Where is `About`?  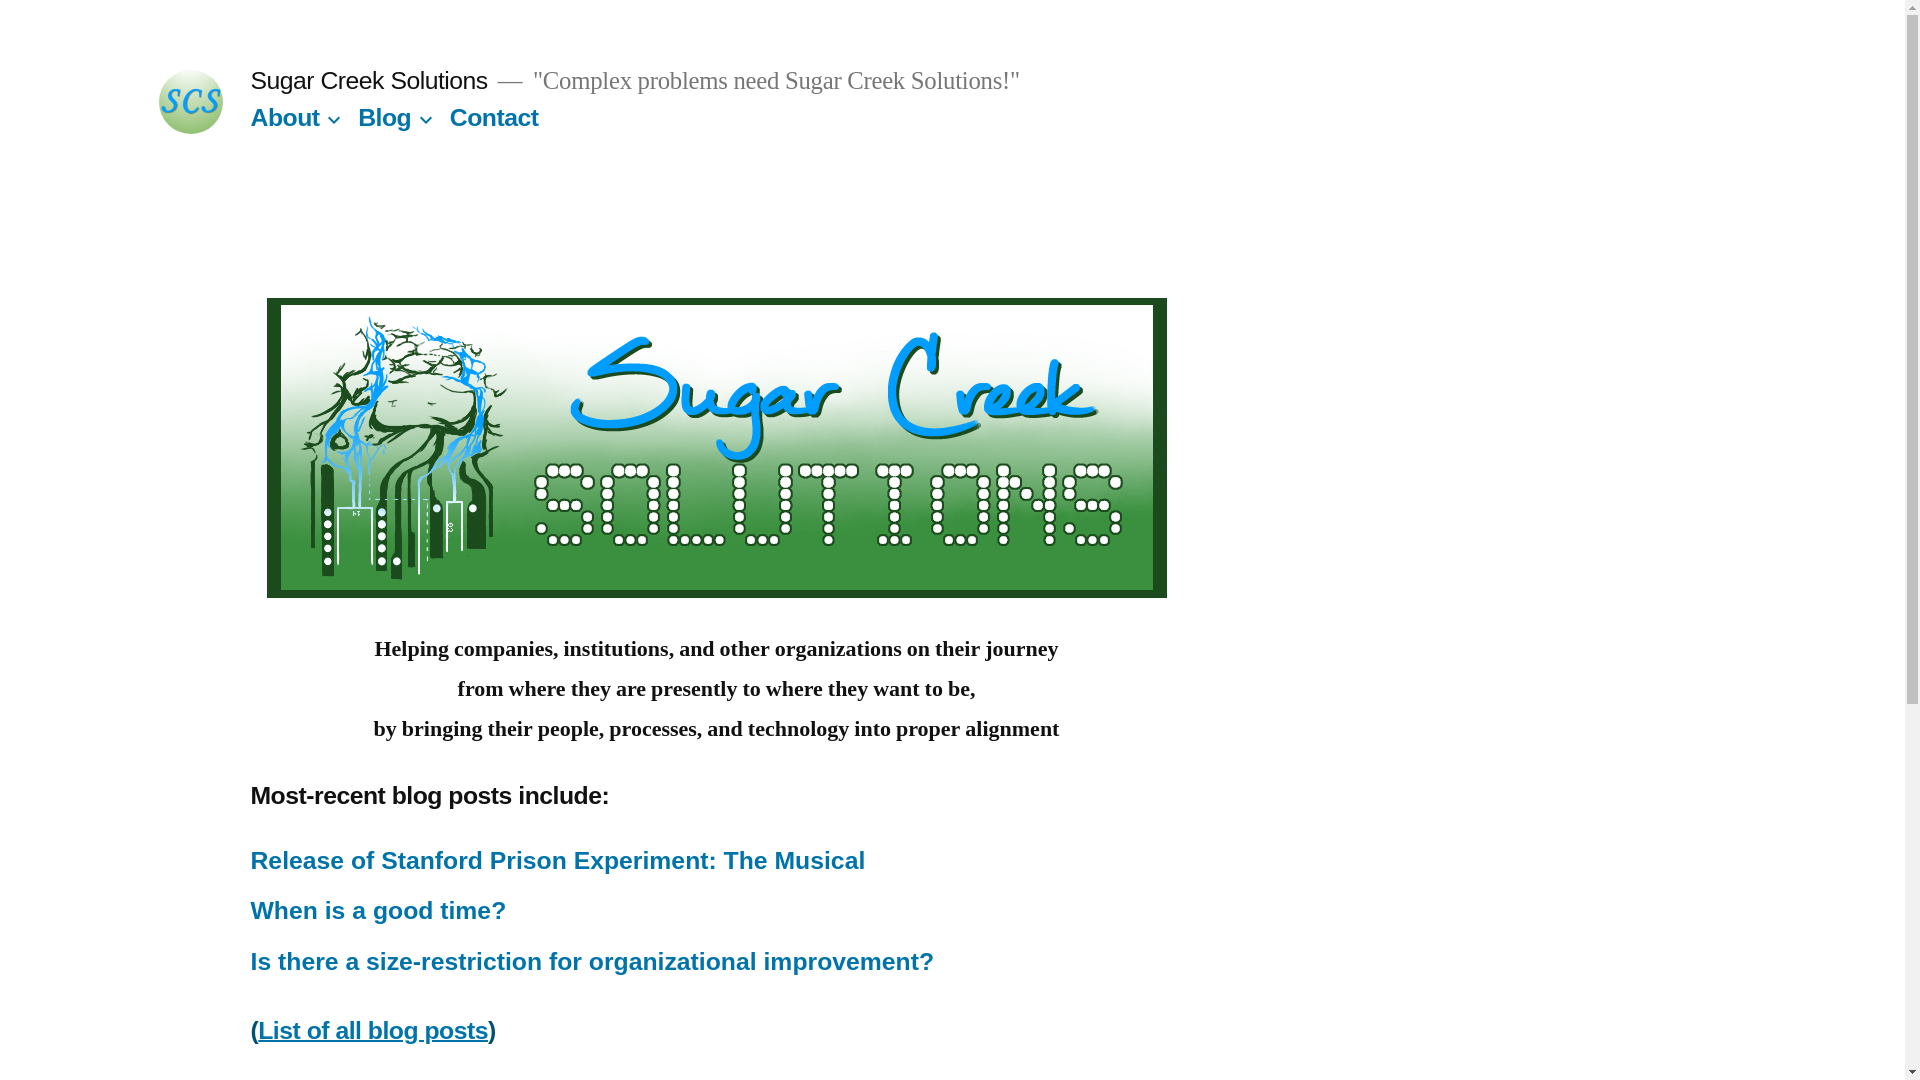 About is located at coordinates (284, 116).